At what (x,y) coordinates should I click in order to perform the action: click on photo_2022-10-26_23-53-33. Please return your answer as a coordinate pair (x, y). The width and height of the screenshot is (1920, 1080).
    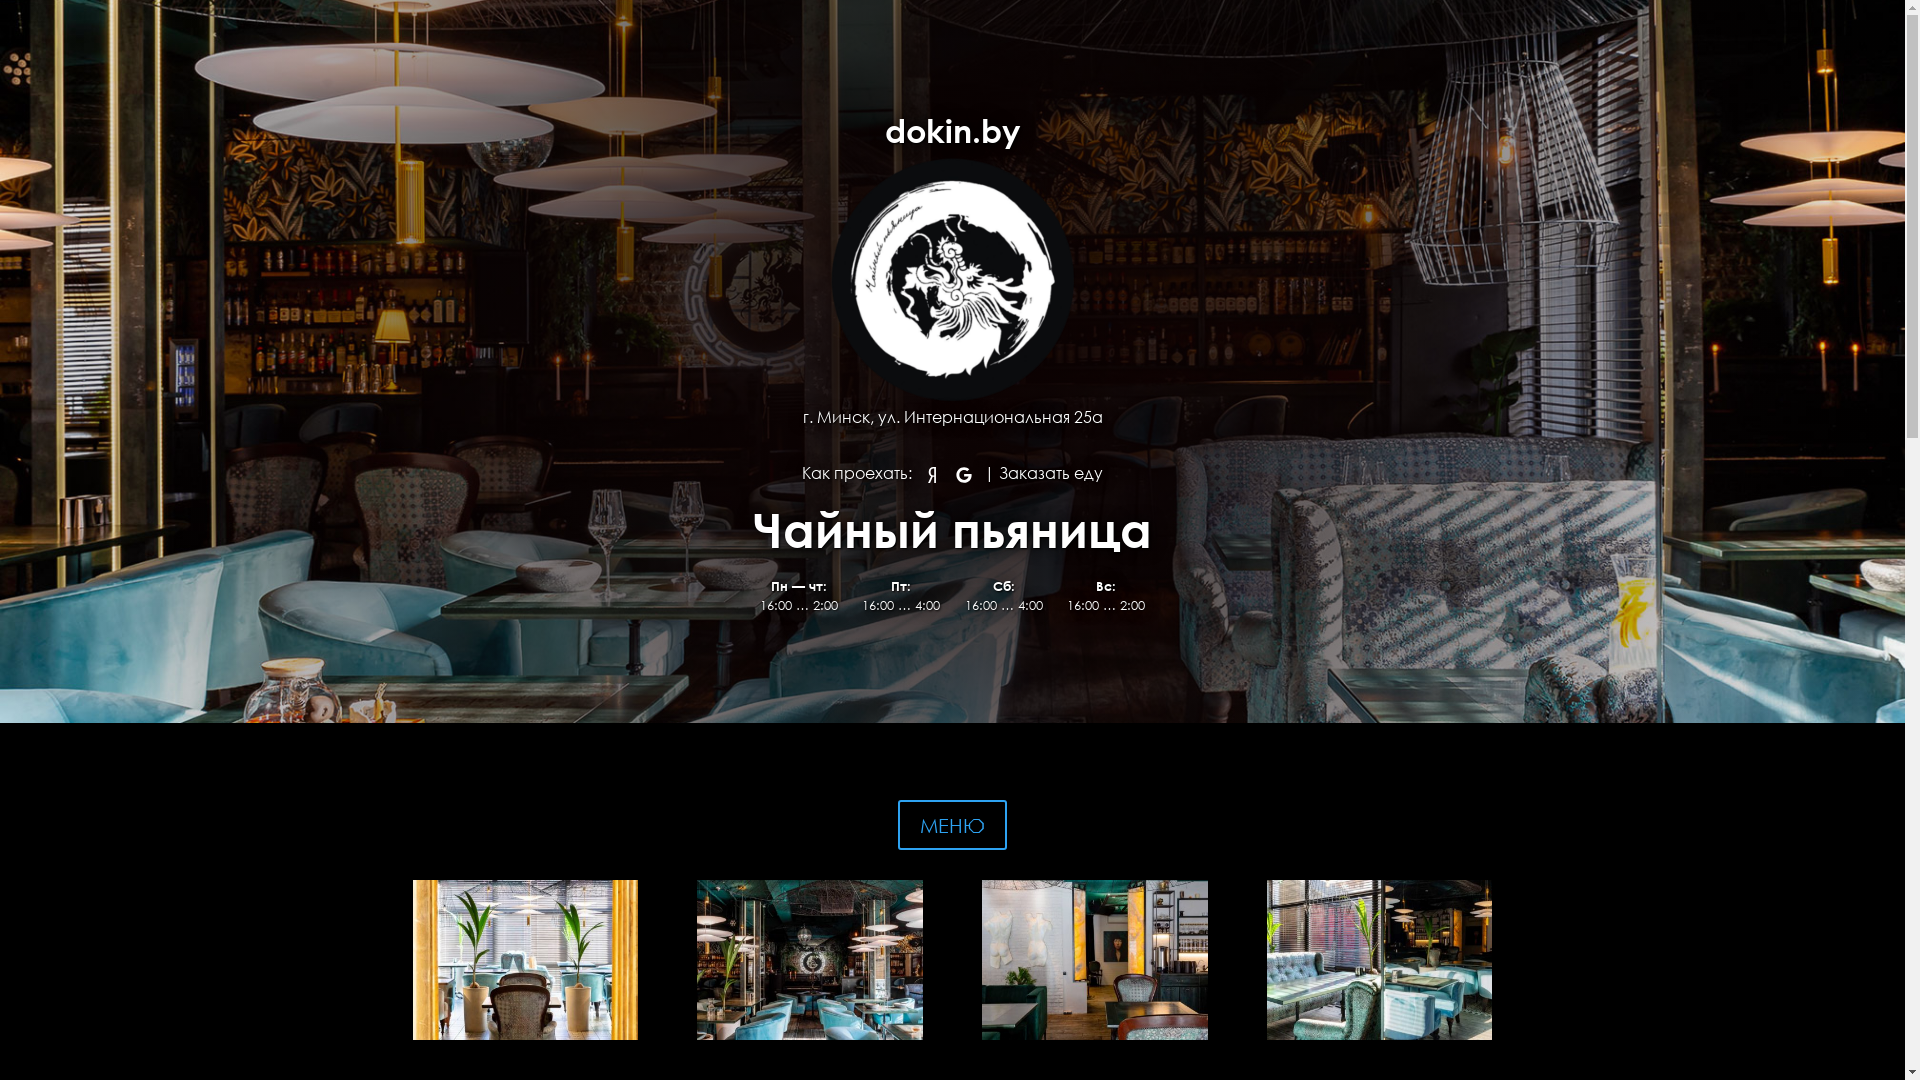
    Looking at the image, I should click on (1094, 958).